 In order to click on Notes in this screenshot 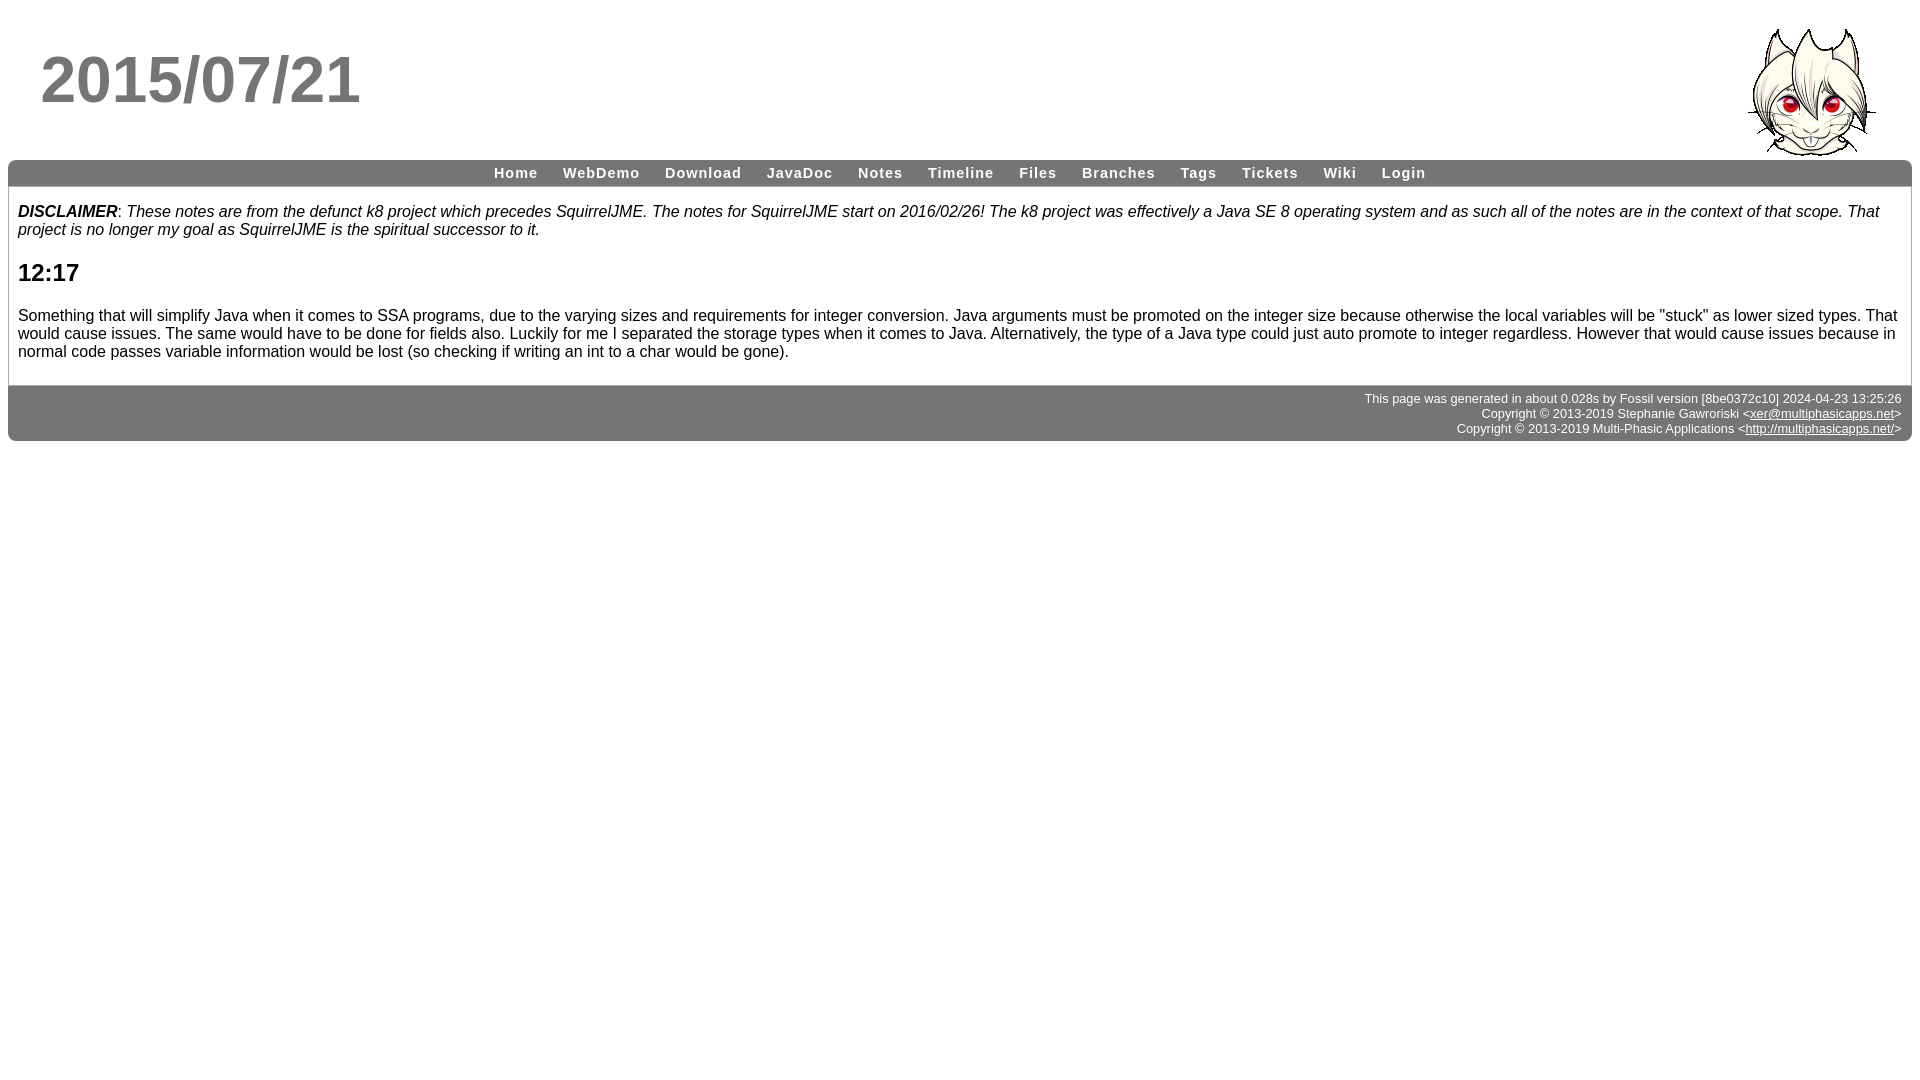, I will do `click(880, 172)`.